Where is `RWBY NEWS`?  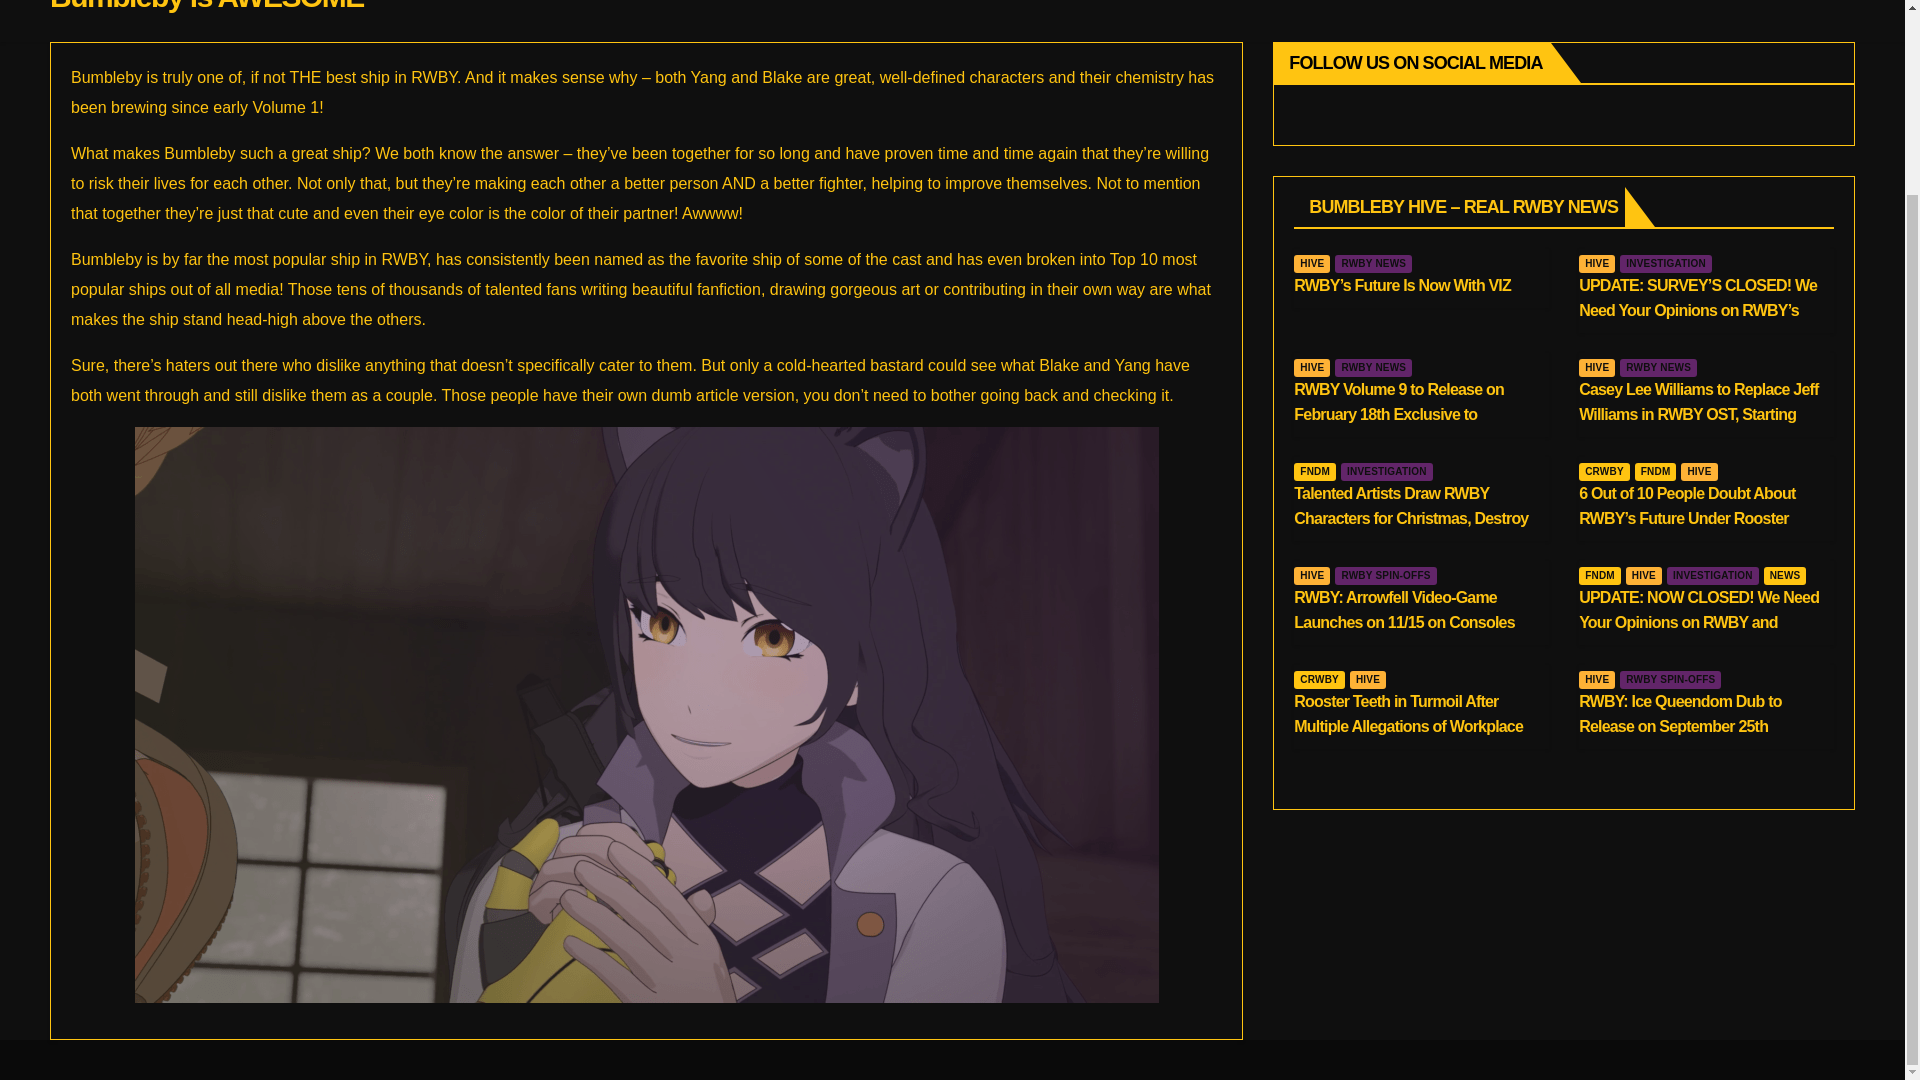
RWBY NEWS is located at coordinates (1658, 367).